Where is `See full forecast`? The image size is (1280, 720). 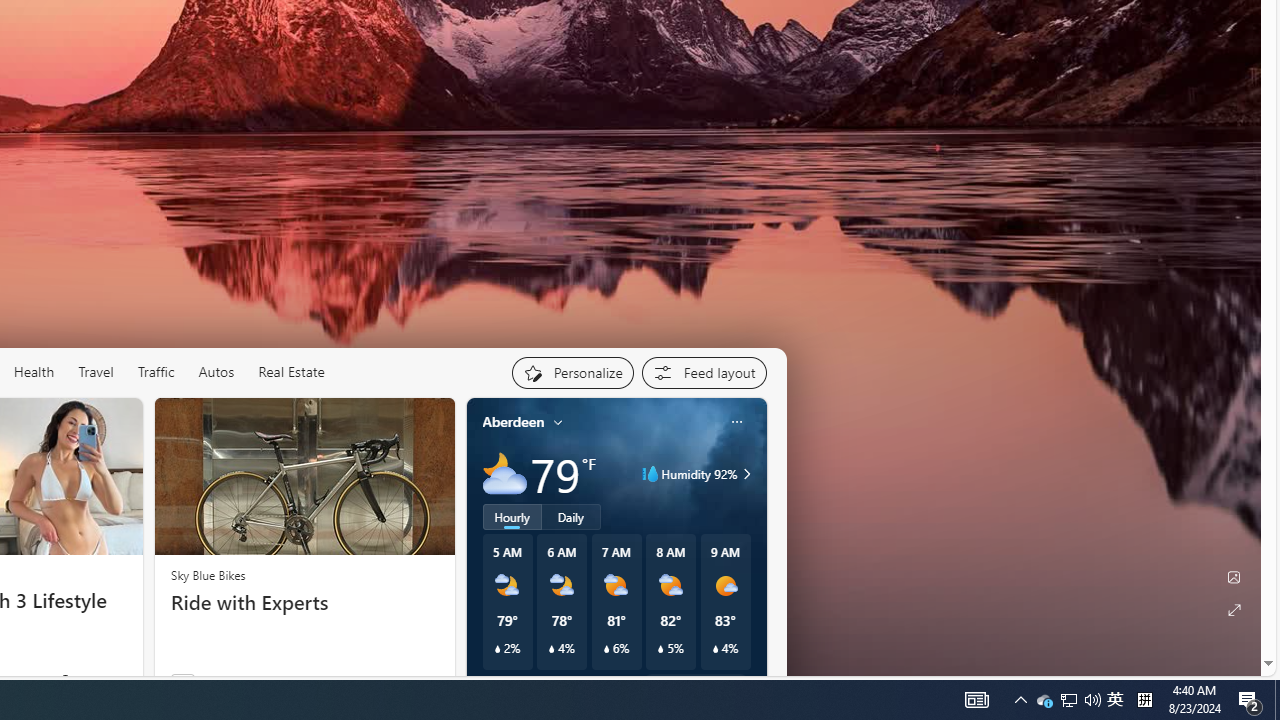 See full forecast is located at coordinates (696, 685).